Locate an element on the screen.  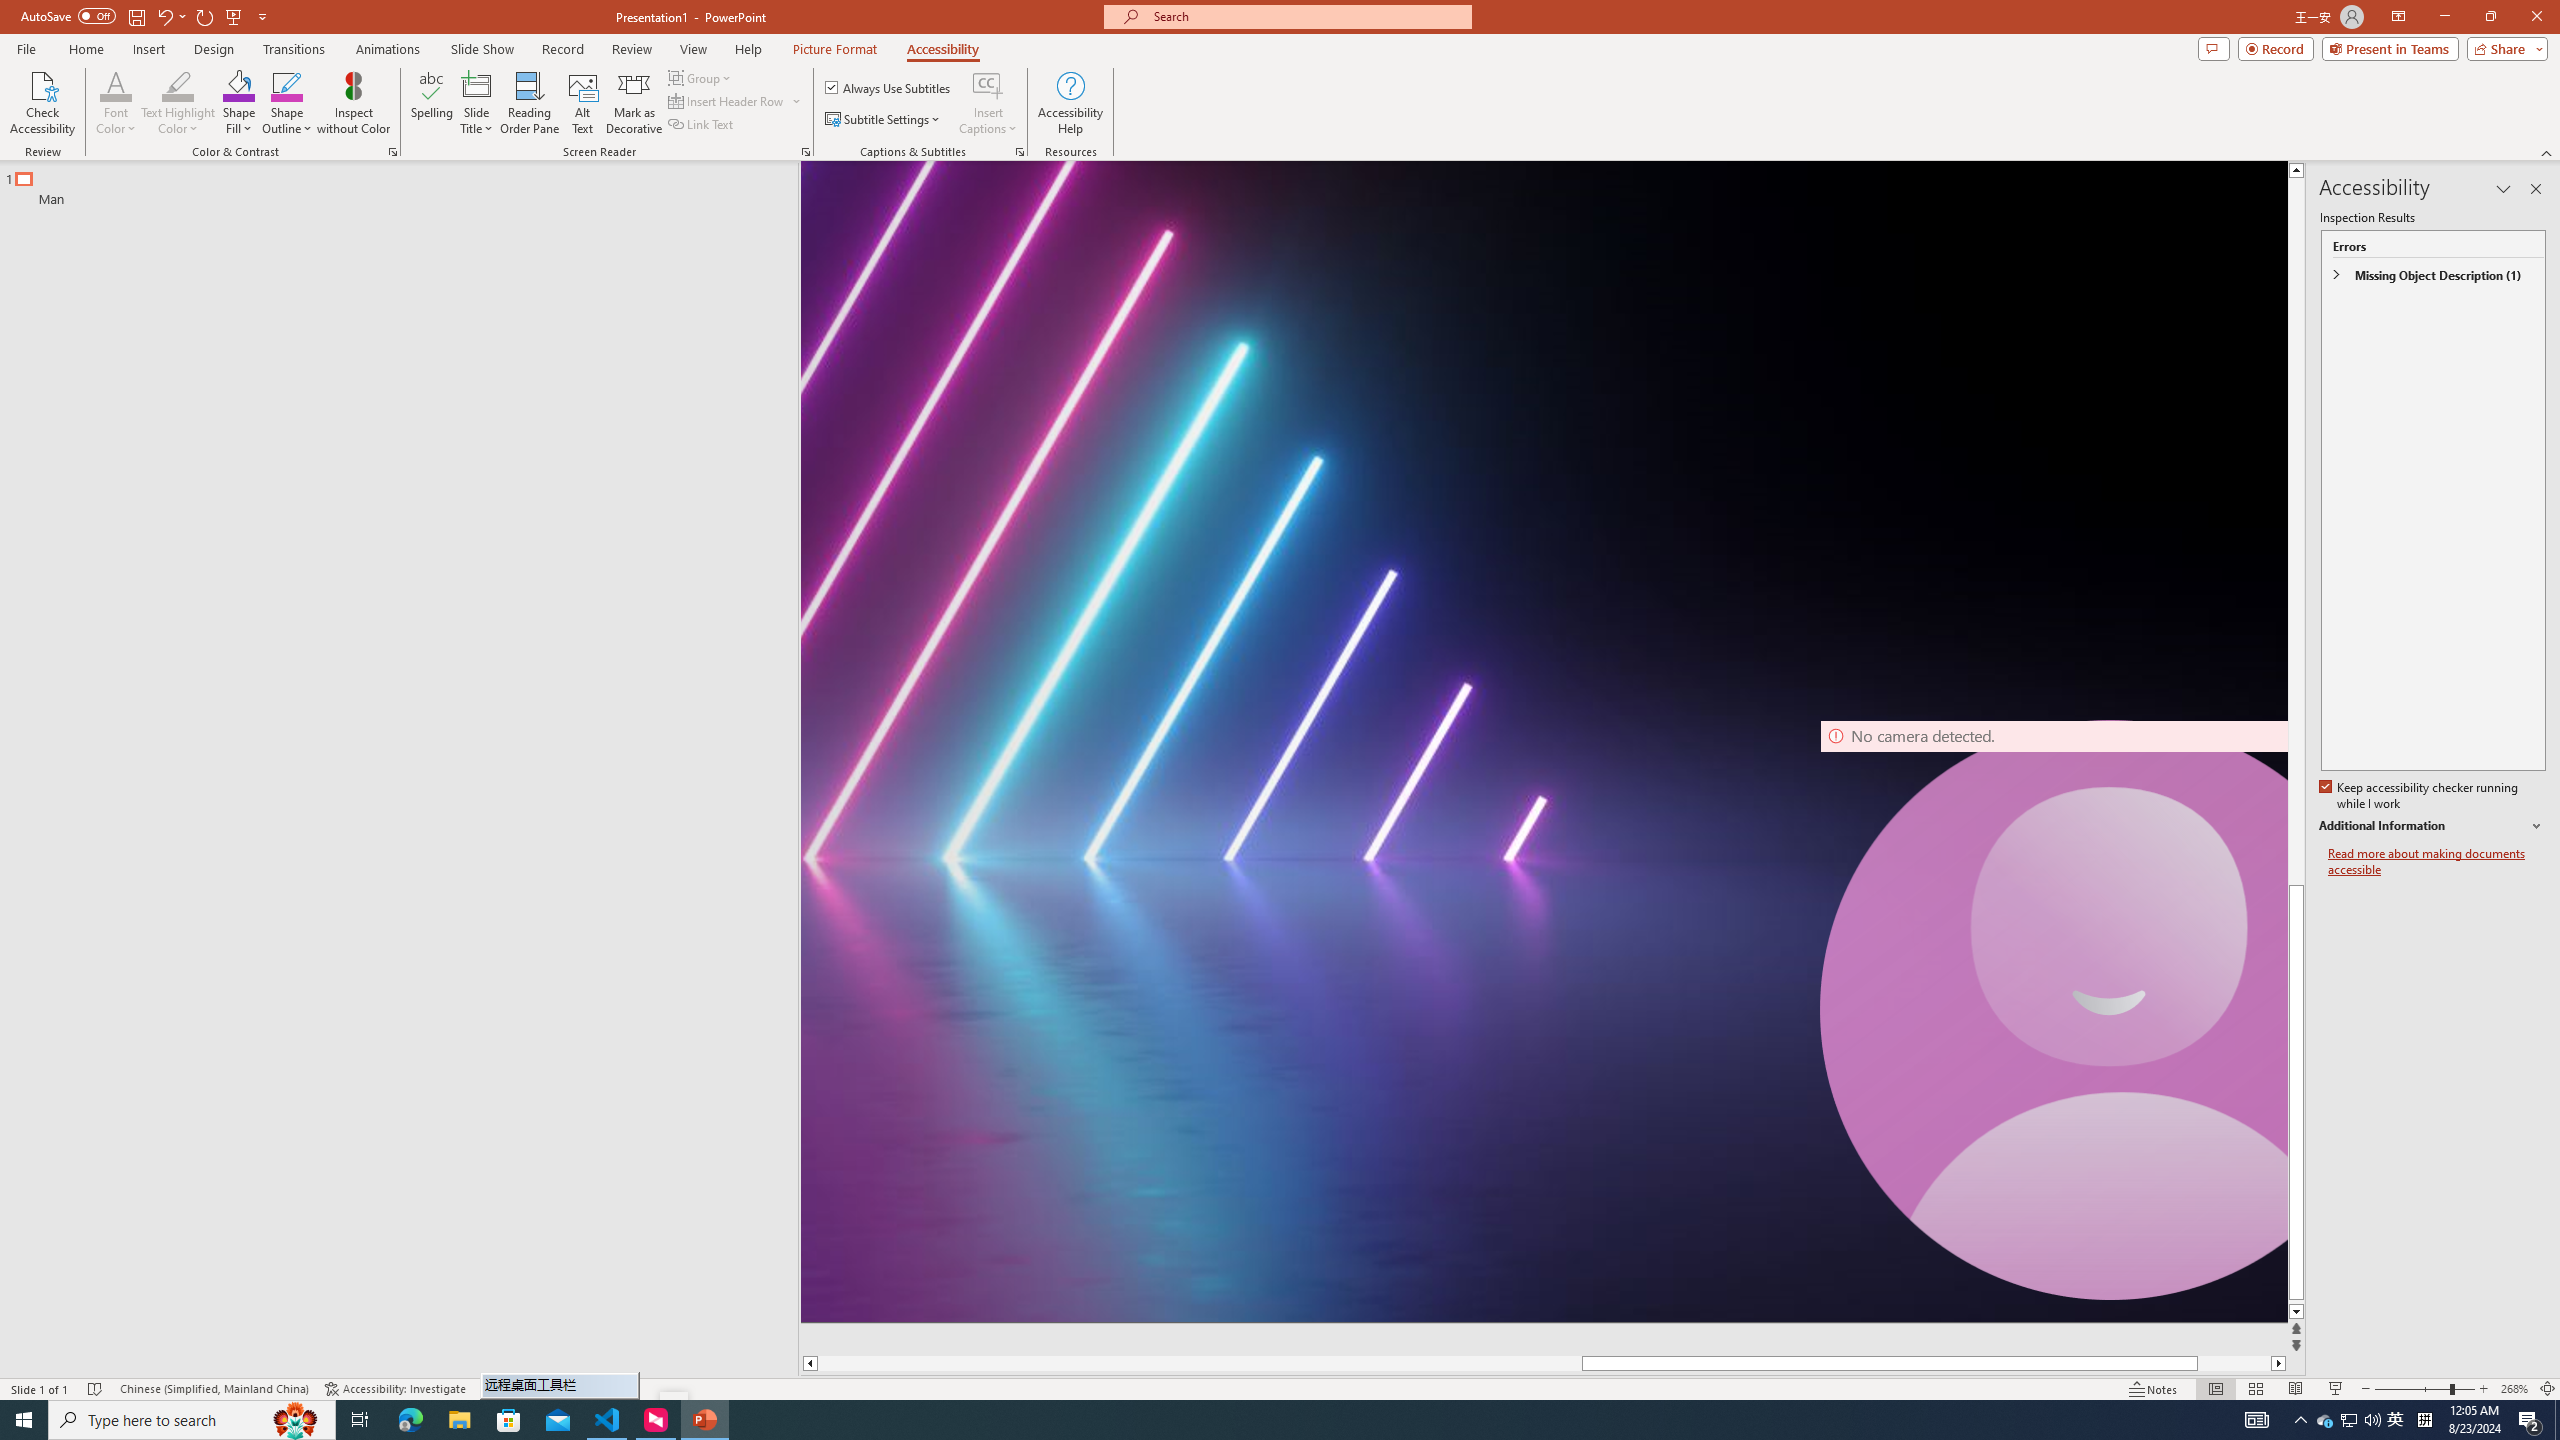
Link Text is located at coordinates (702, 124).